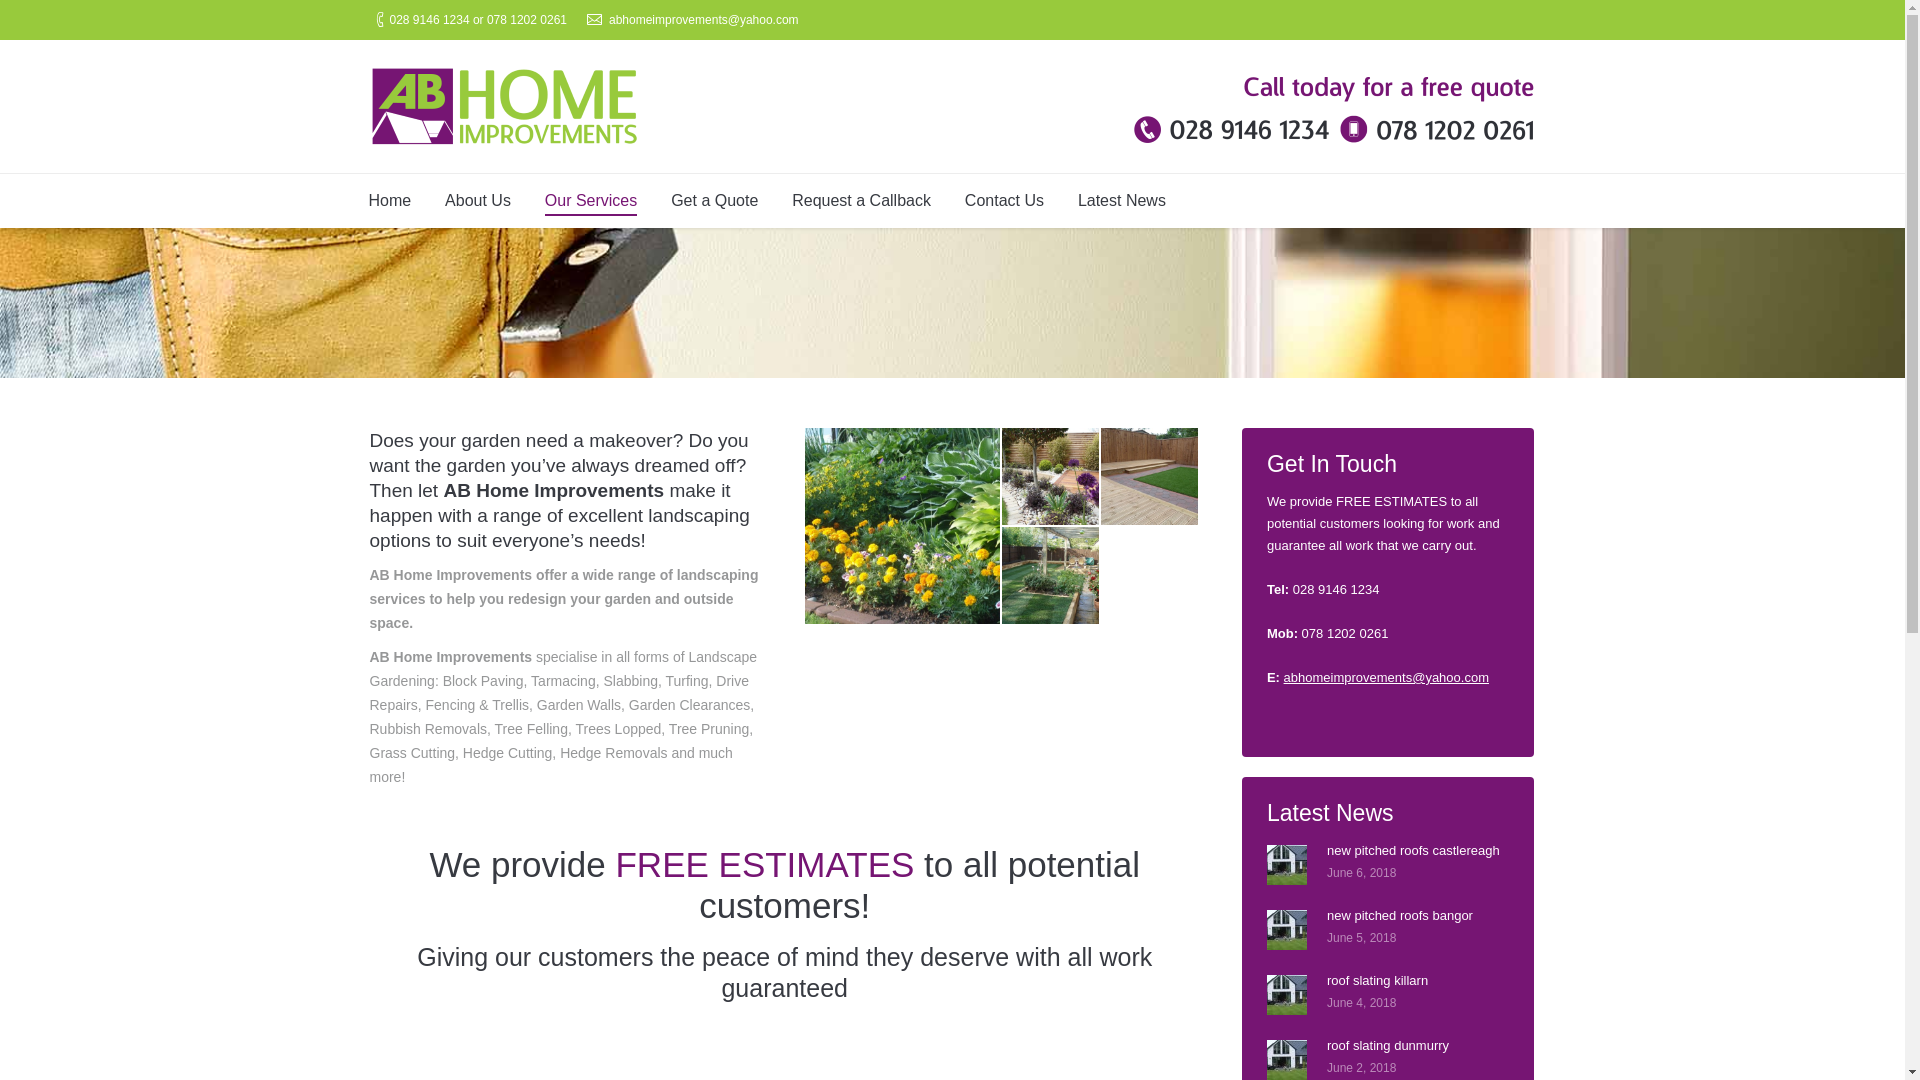  Describe the element at coordinates (590, 202) in the screenshot. I see `Our Services` at that location.